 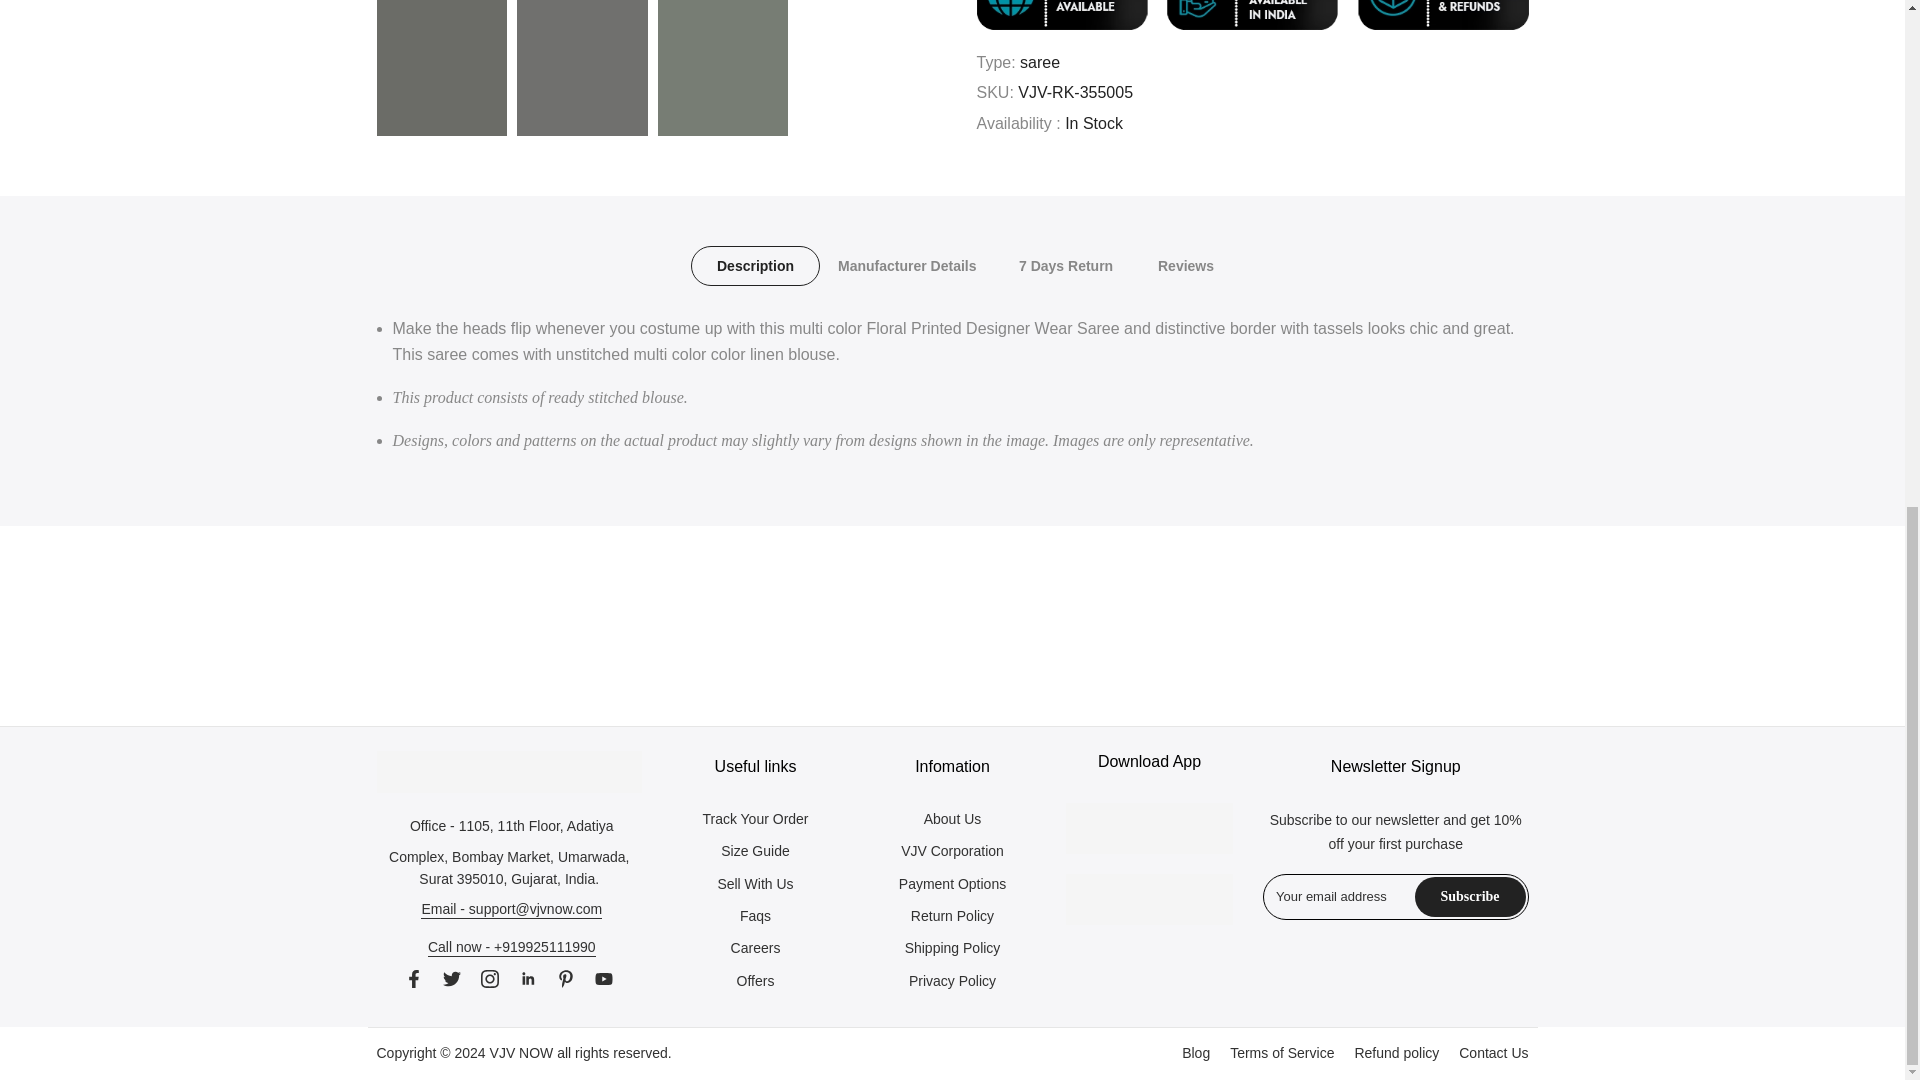 What do you see at coordinates (1186, 266) in the screenshot?
I see `Reviews` at bounding box center [1186, 266].